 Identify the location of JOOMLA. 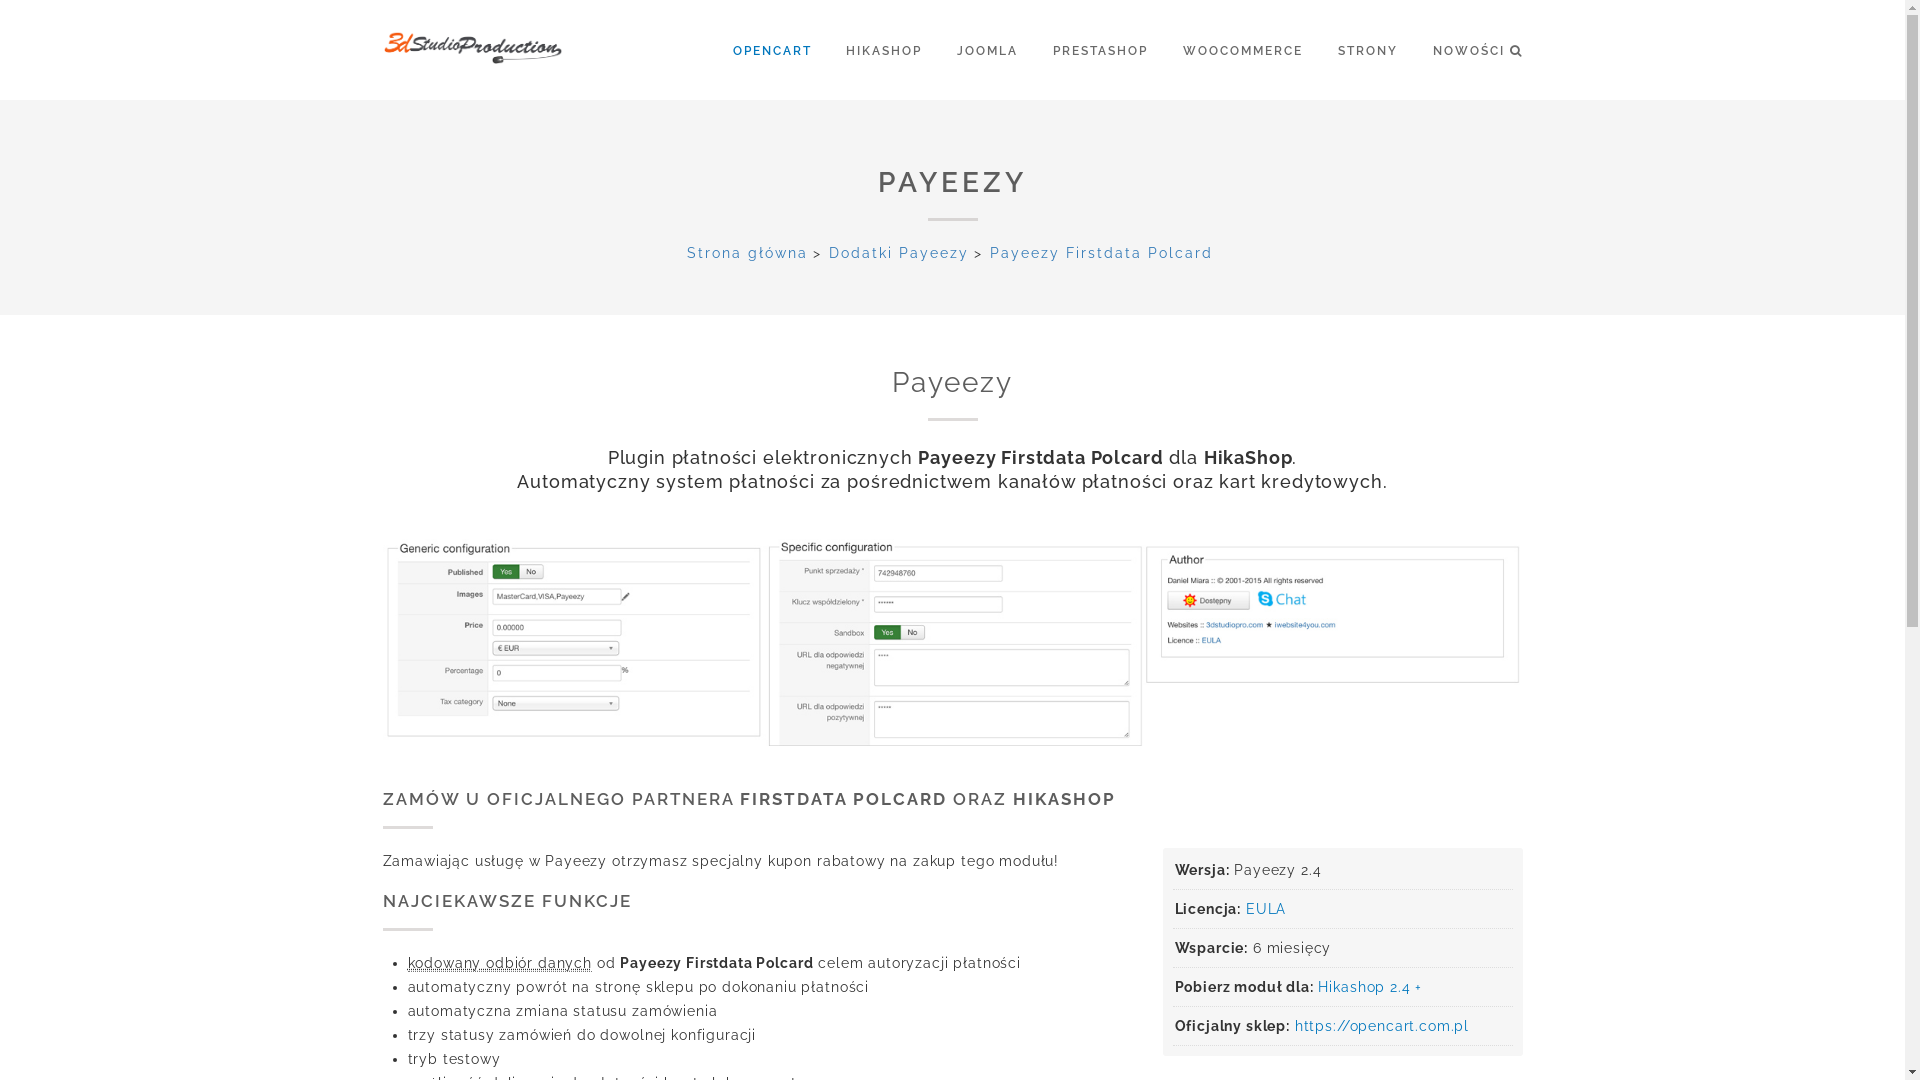
(1002, 50).